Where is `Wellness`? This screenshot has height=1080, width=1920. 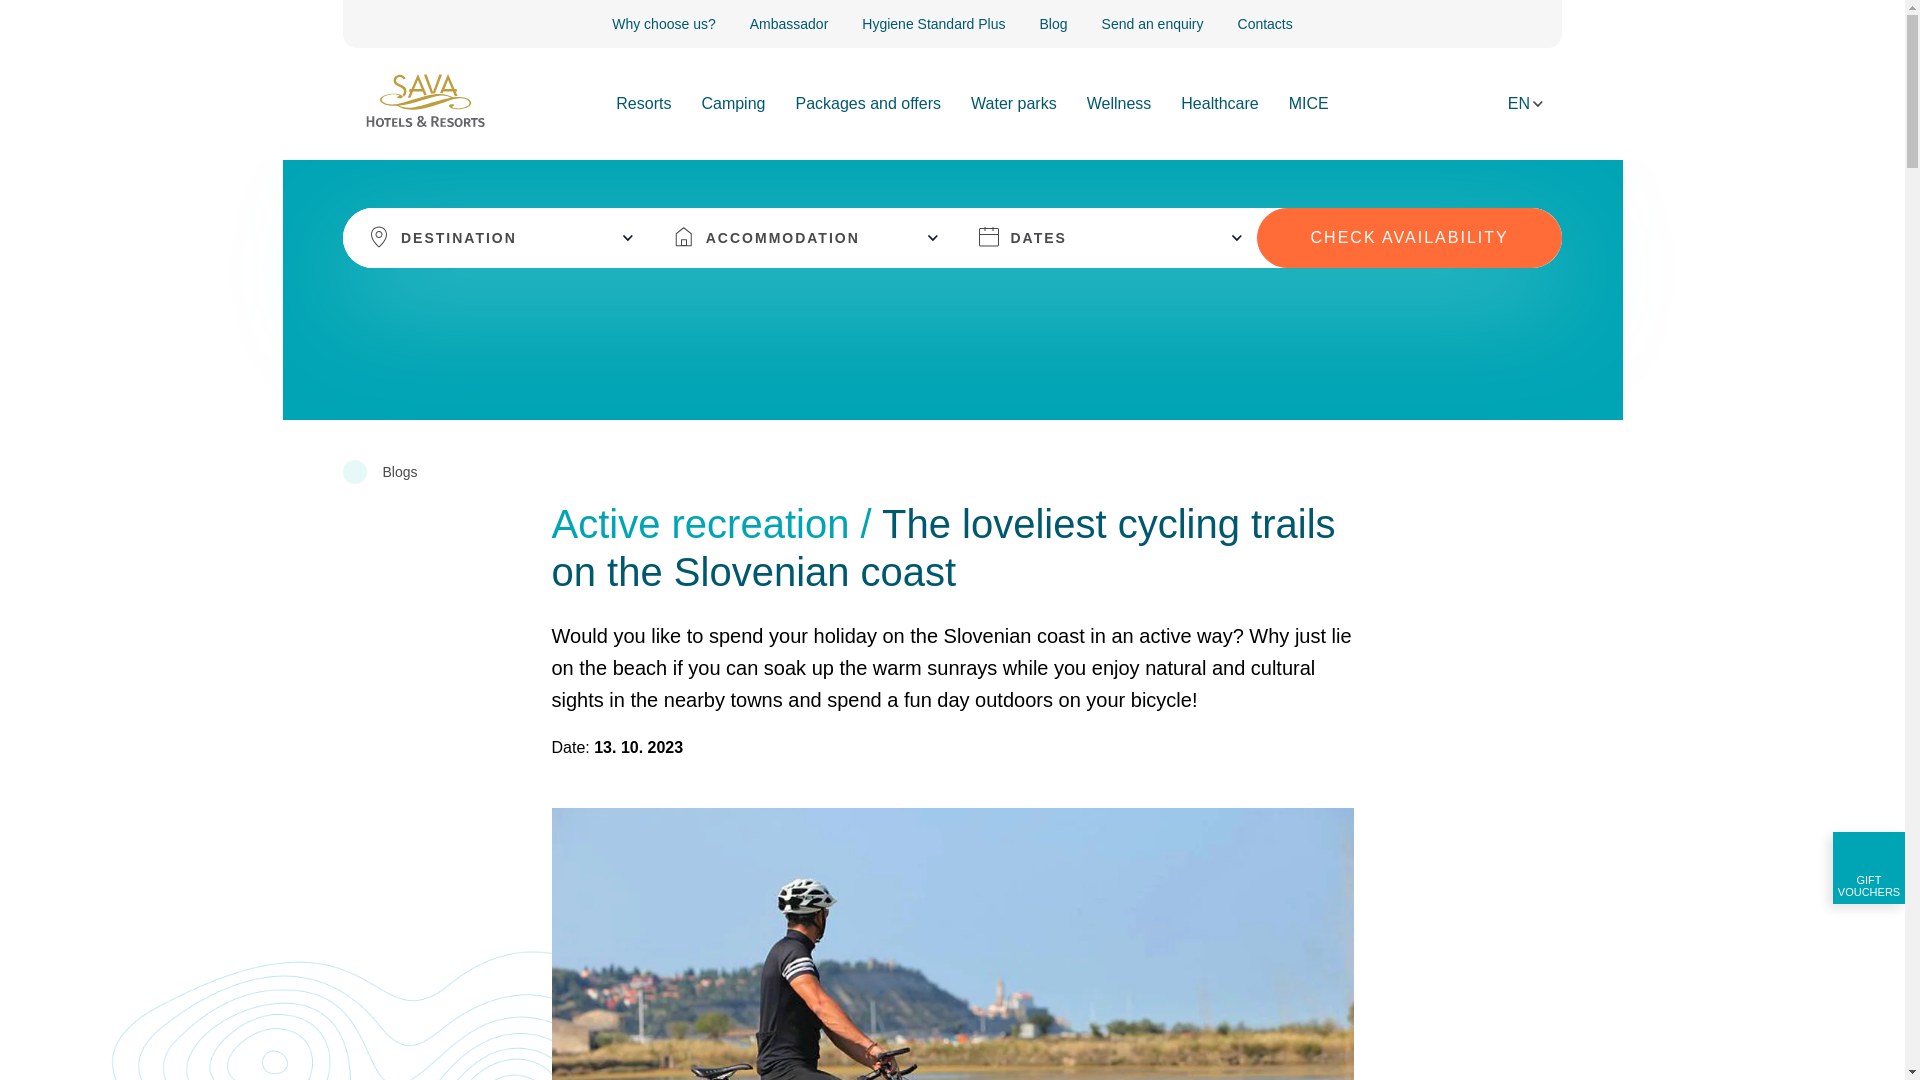 Wellness is located at coordinates (1119, 103).